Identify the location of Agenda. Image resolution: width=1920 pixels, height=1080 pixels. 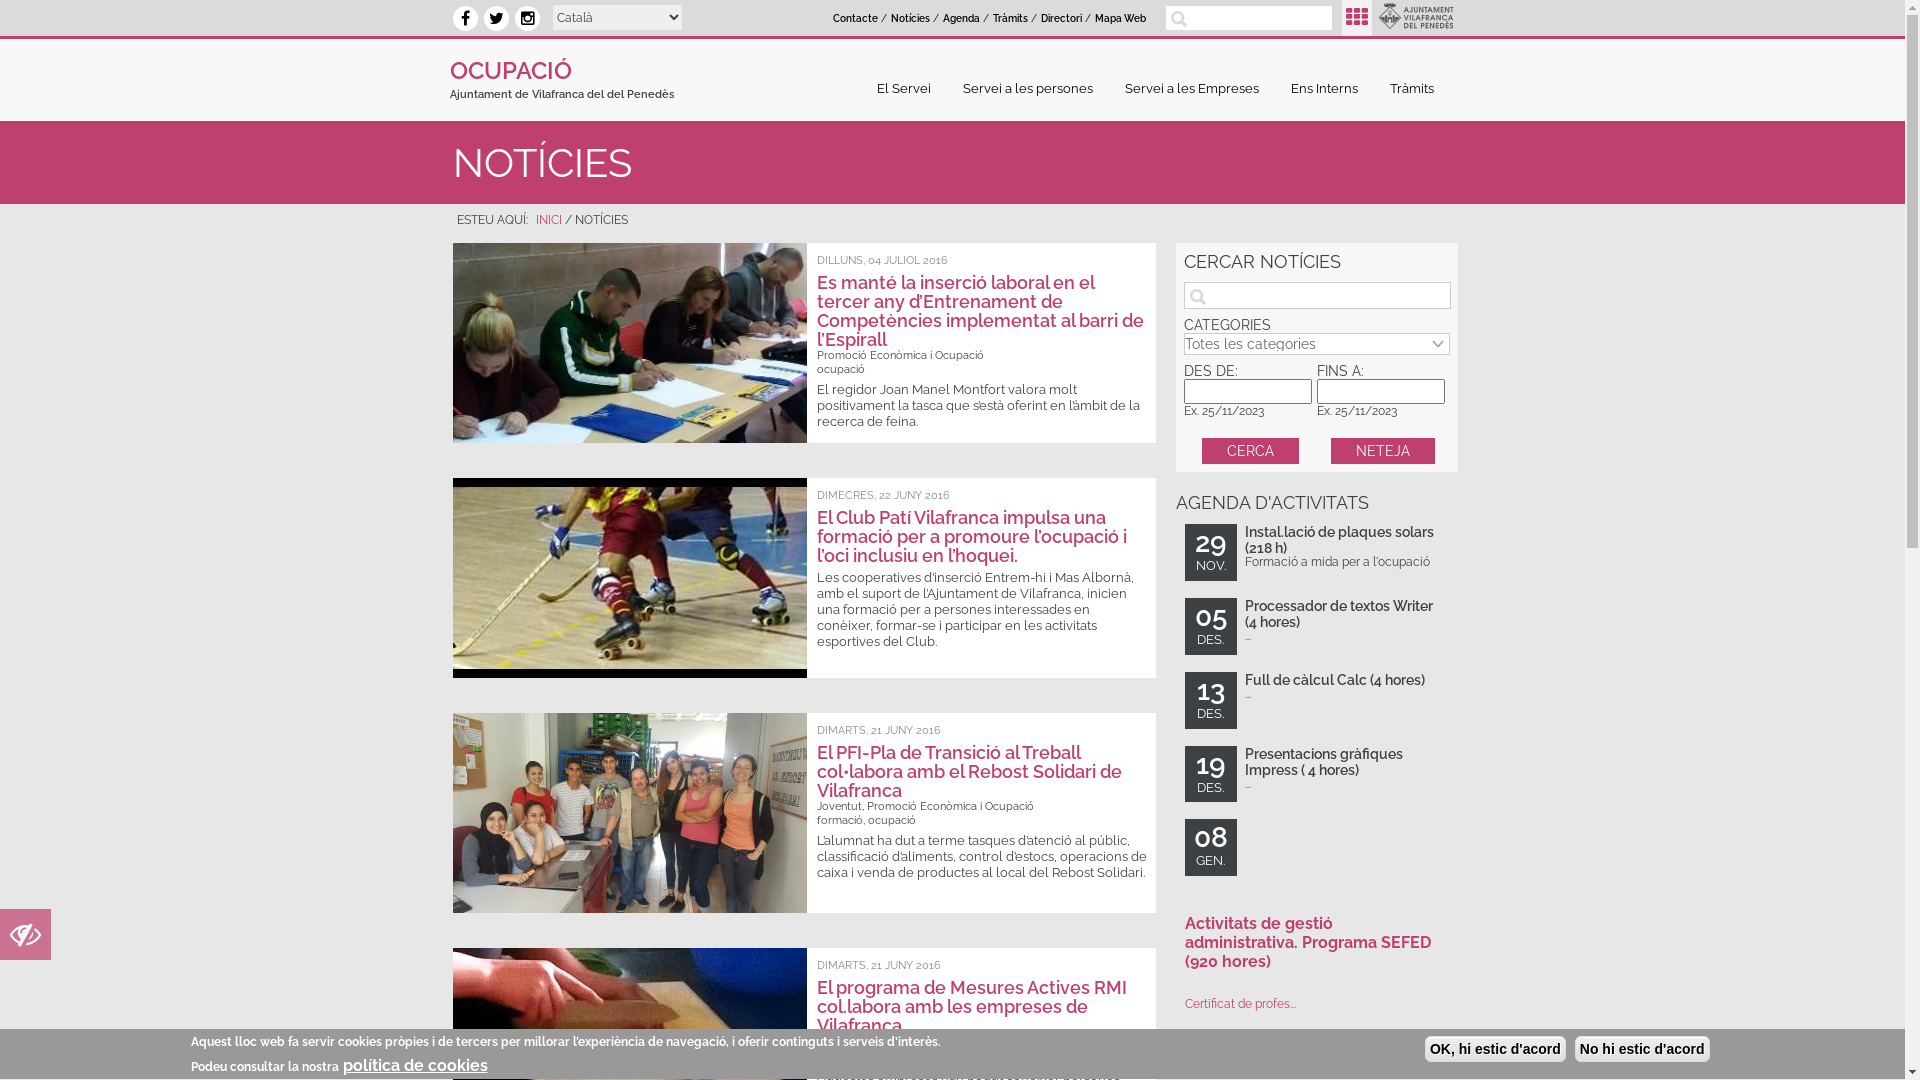
(961, 19).